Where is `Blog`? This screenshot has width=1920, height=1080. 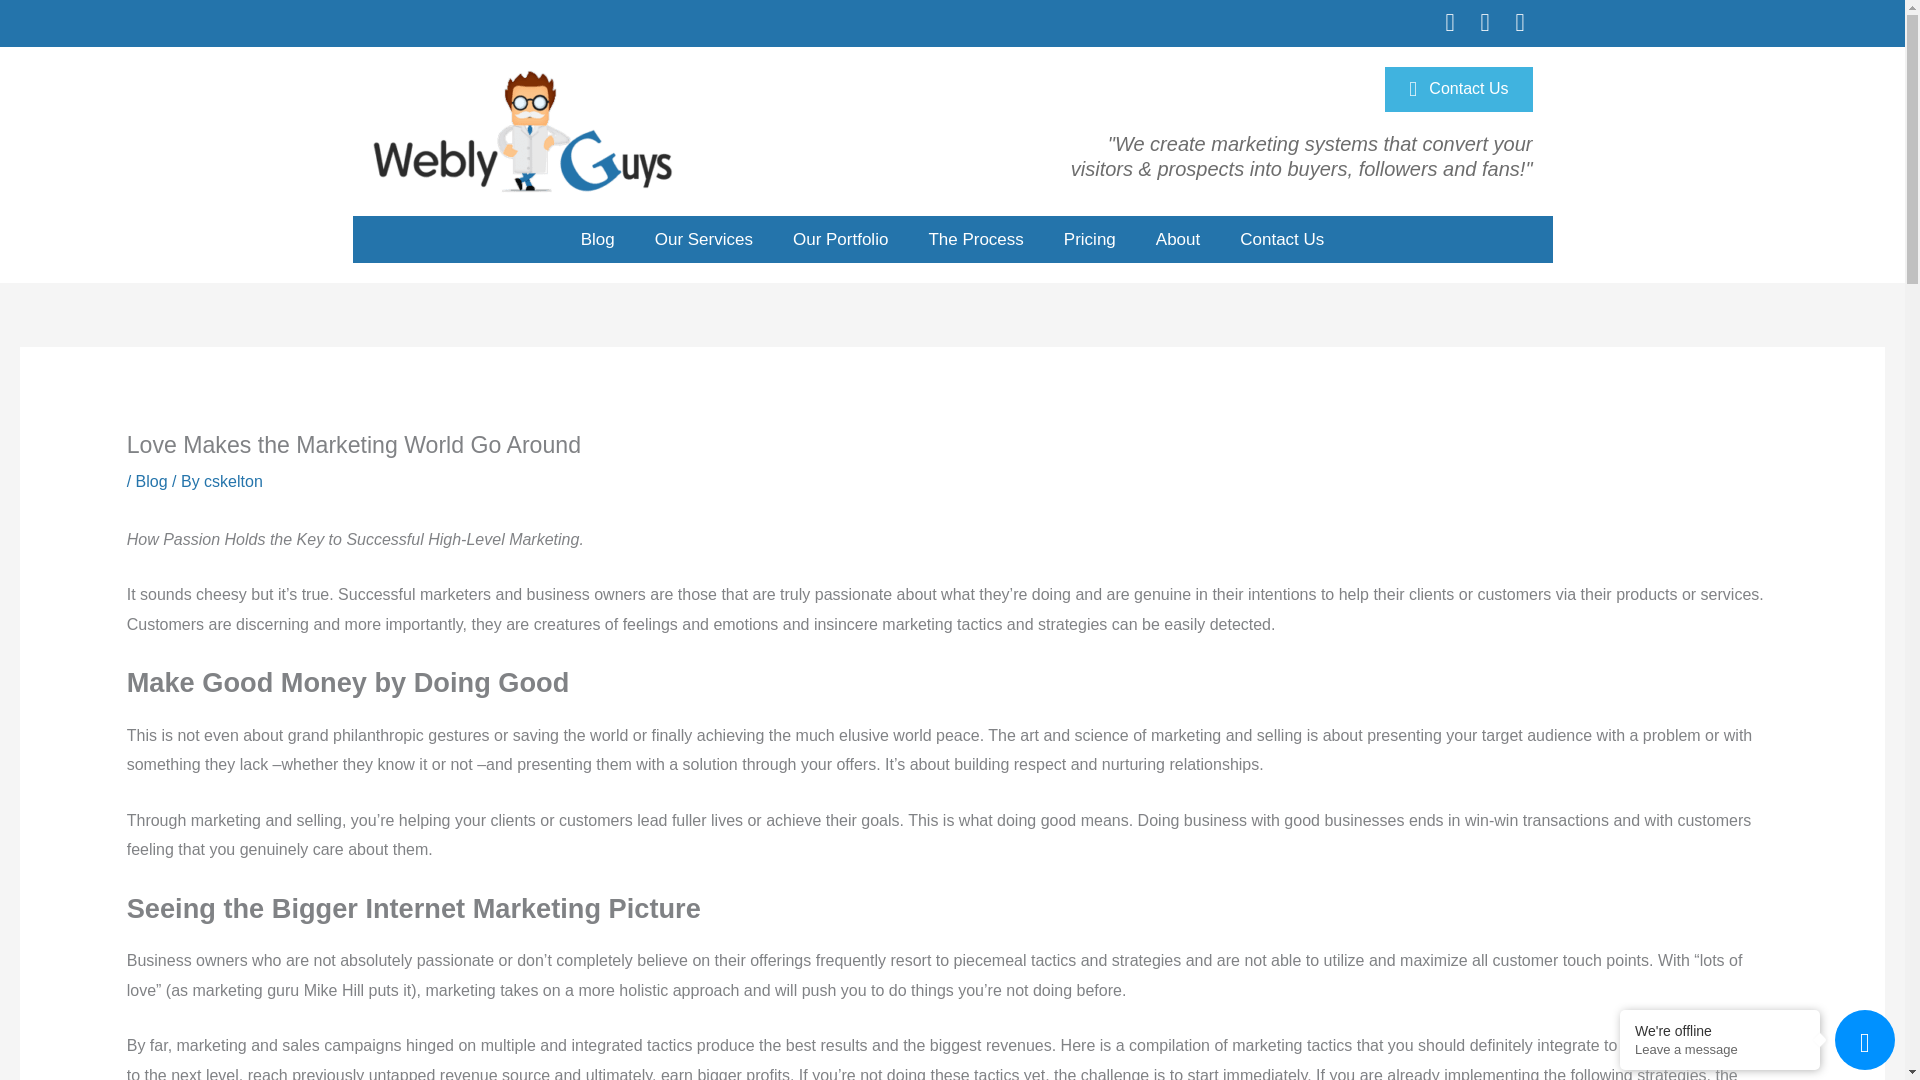 Blog is located at coordinates (598, 240).